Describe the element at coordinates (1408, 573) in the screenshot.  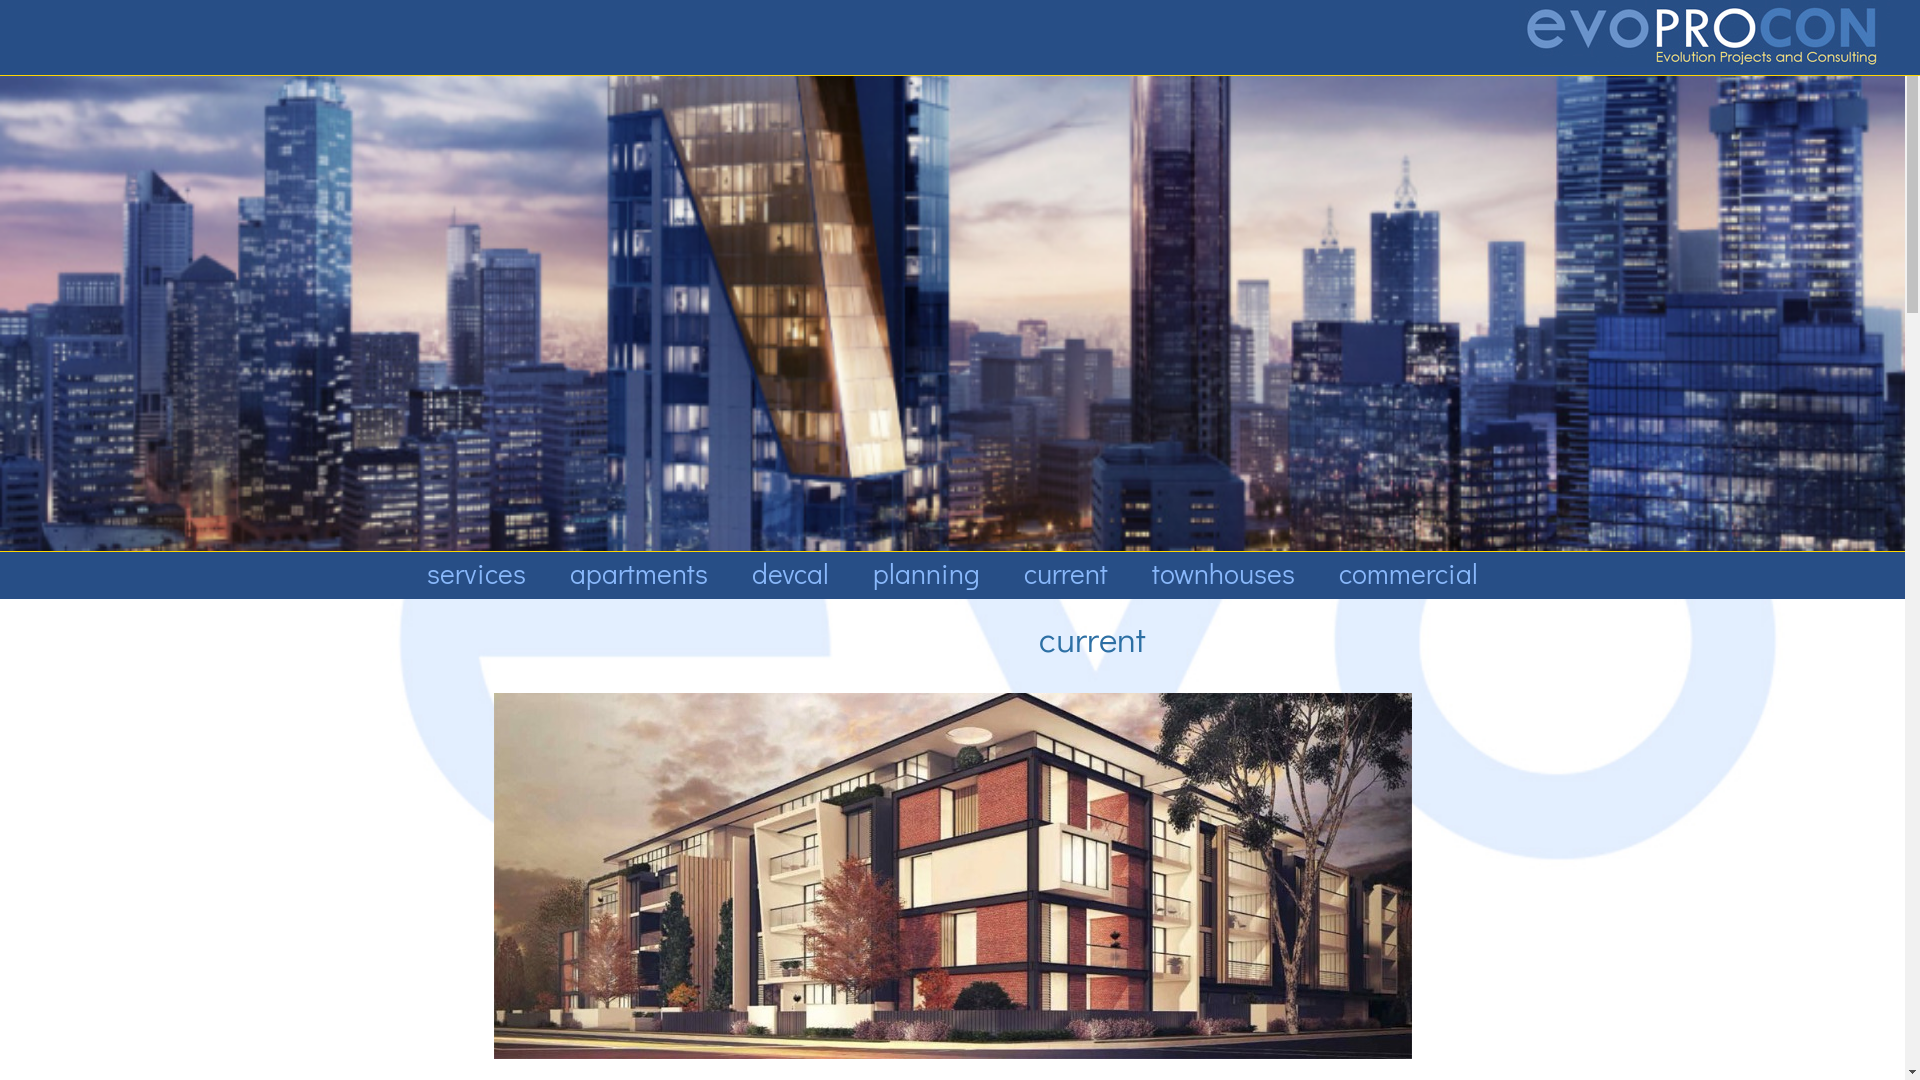
I see `commercial` at that location.